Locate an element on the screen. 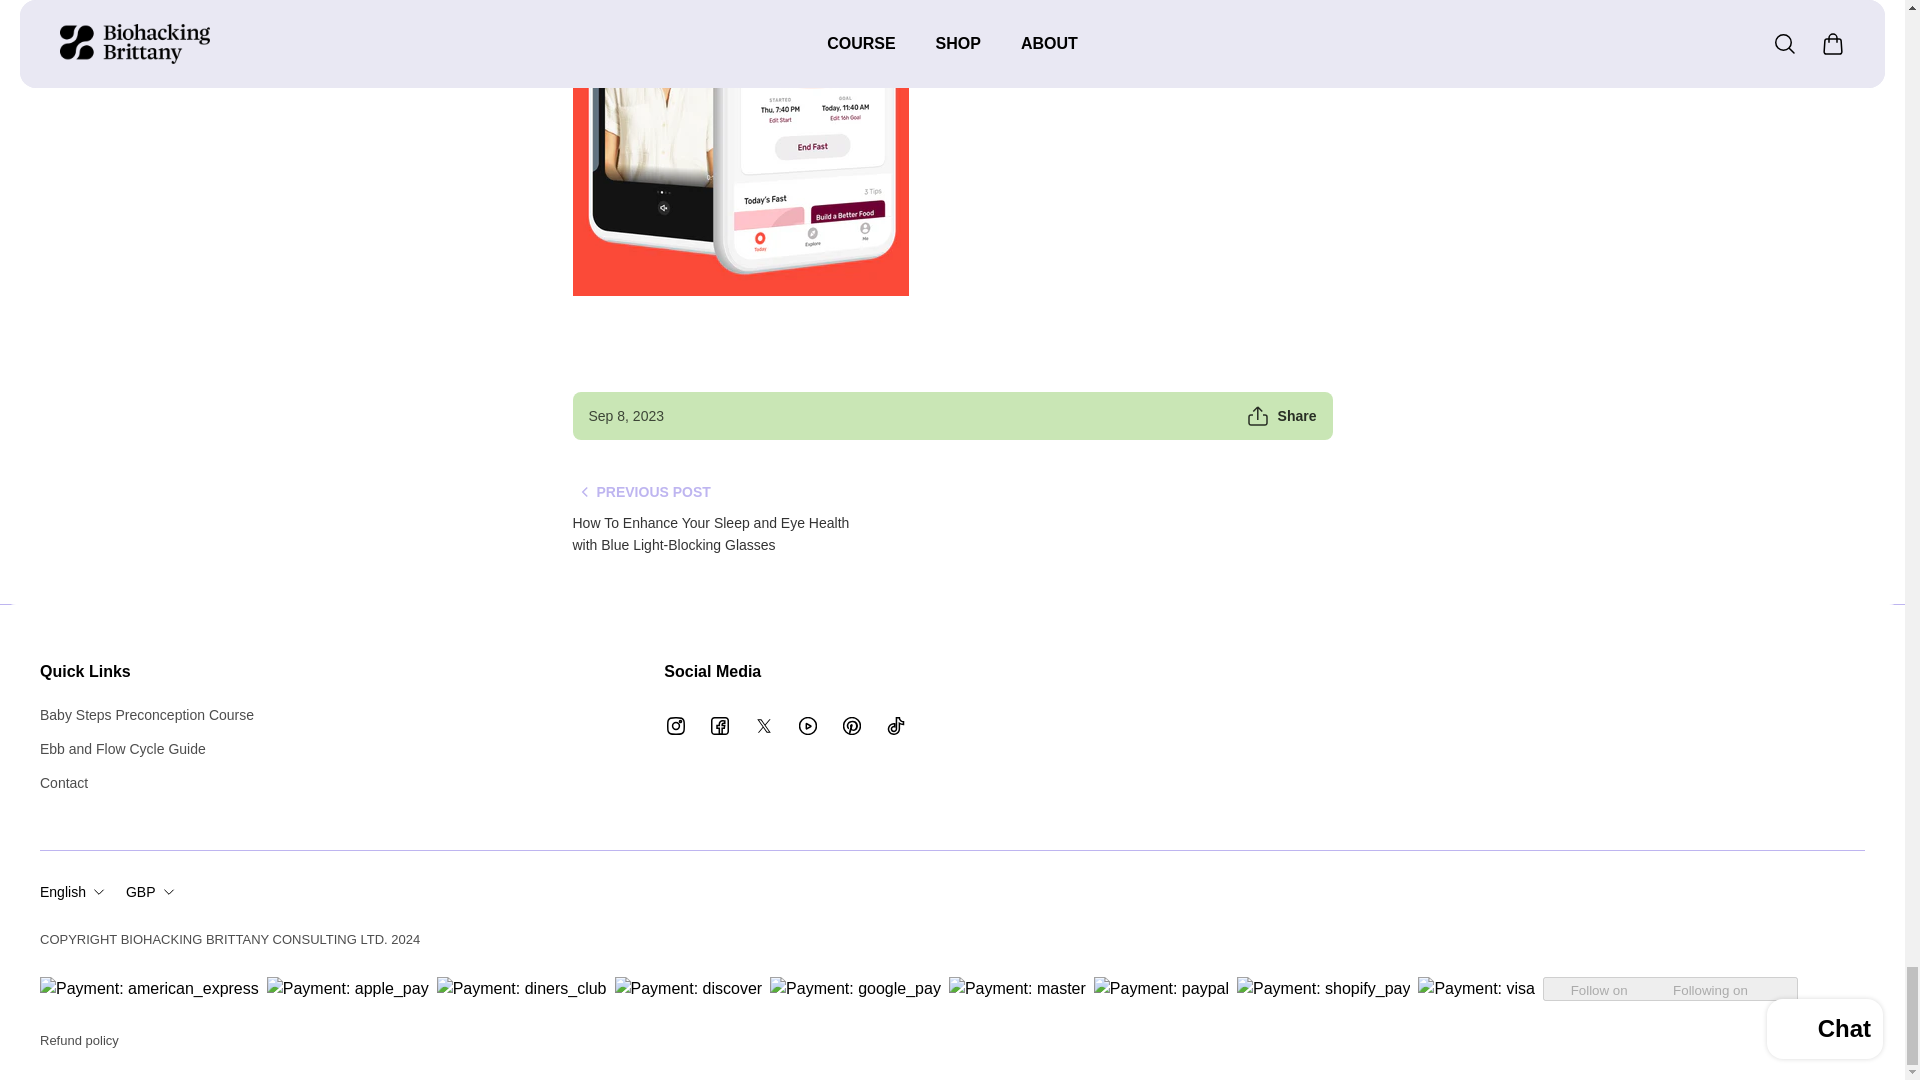  Ebb and Flow Cycle Guide is located at coordinates (146, 748).